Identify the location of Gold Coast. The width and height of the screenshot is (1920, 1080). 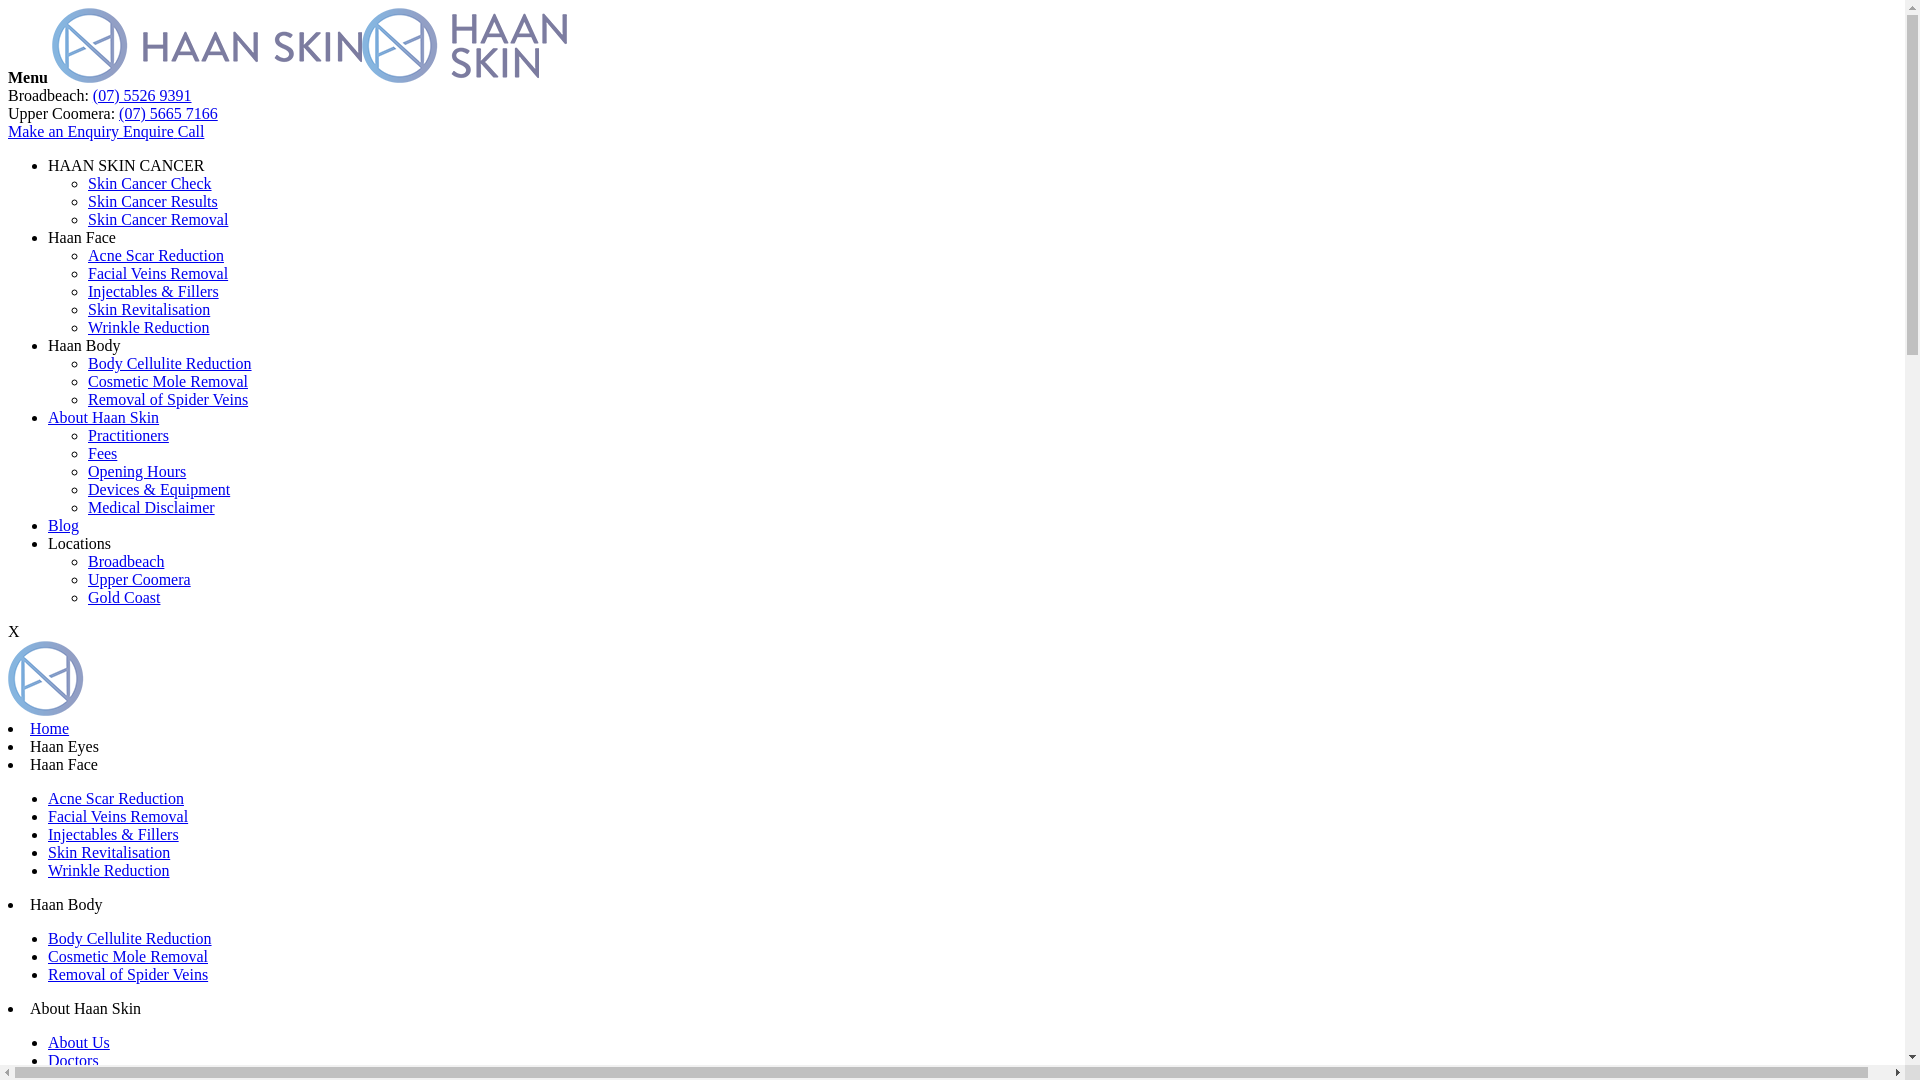
(124, 598).